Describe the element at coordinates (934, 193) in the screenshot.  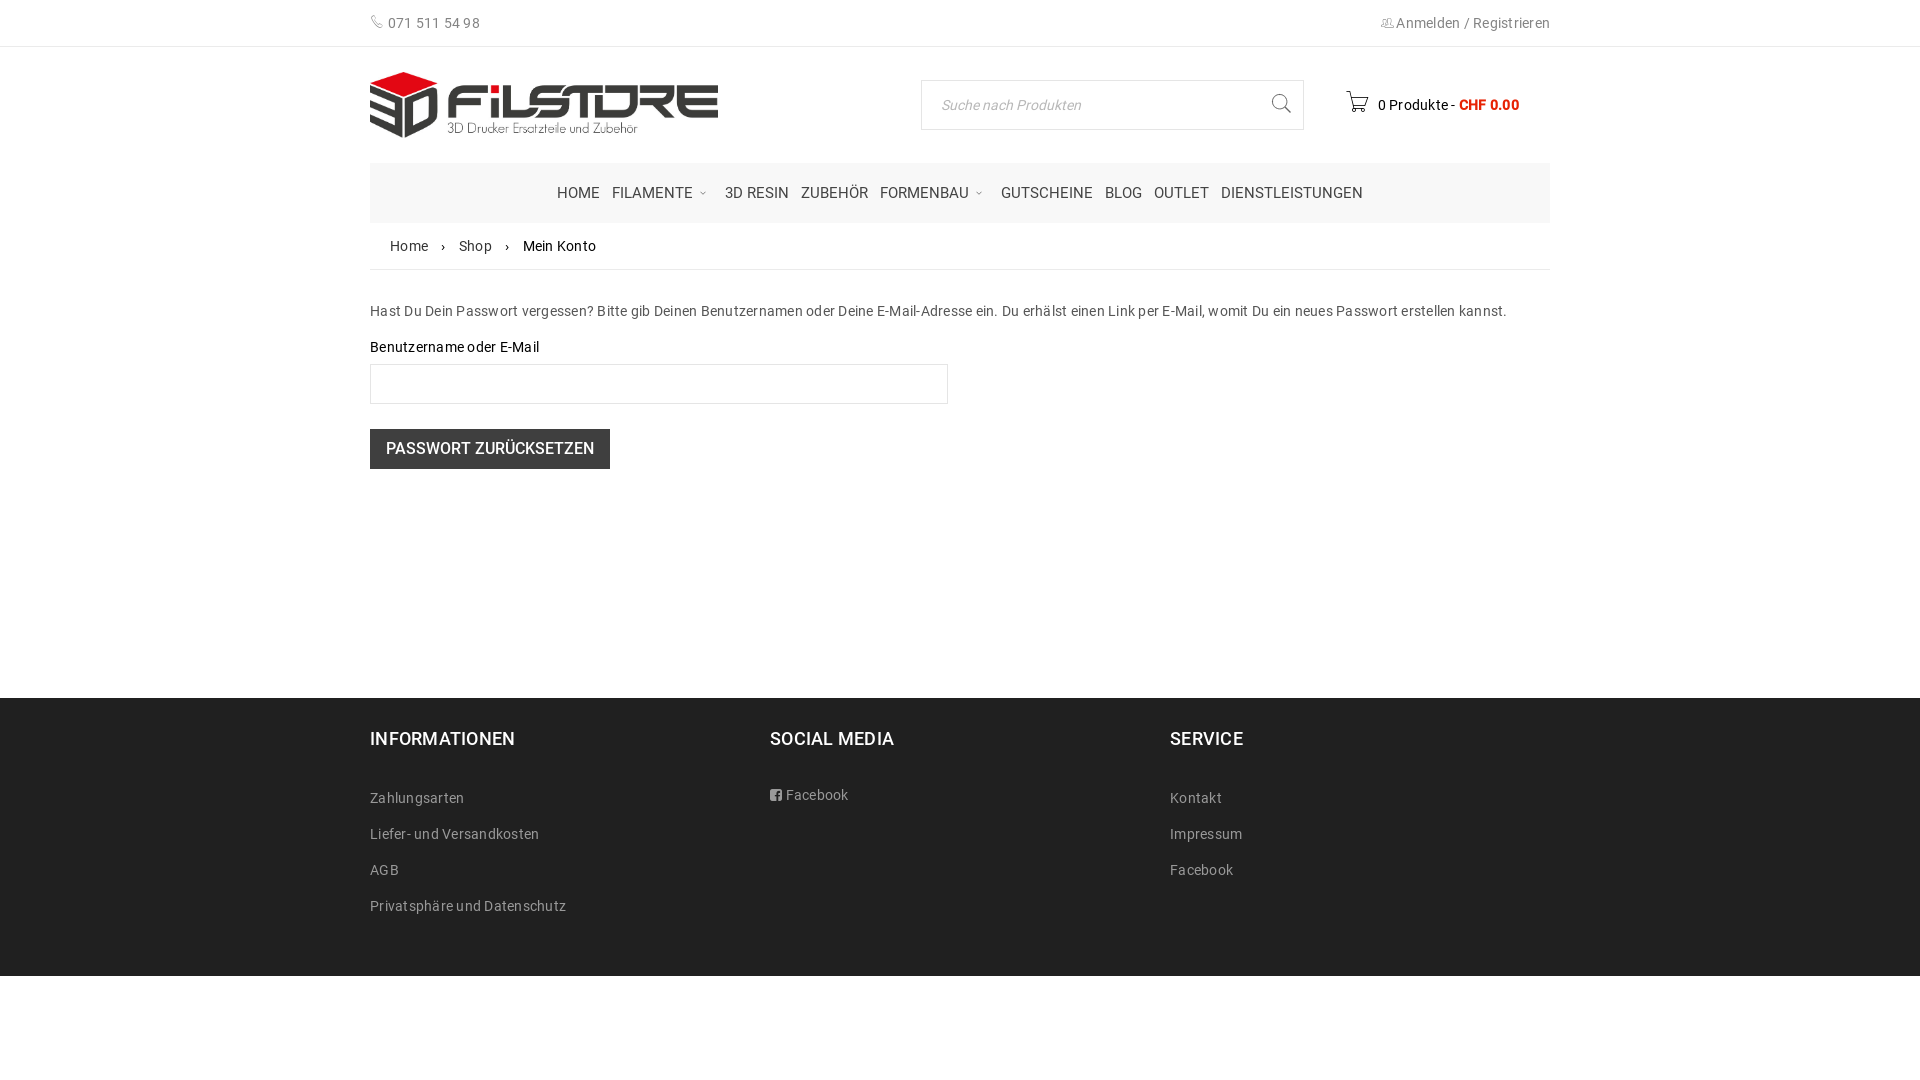
I see `FORMENBAU` at that location.